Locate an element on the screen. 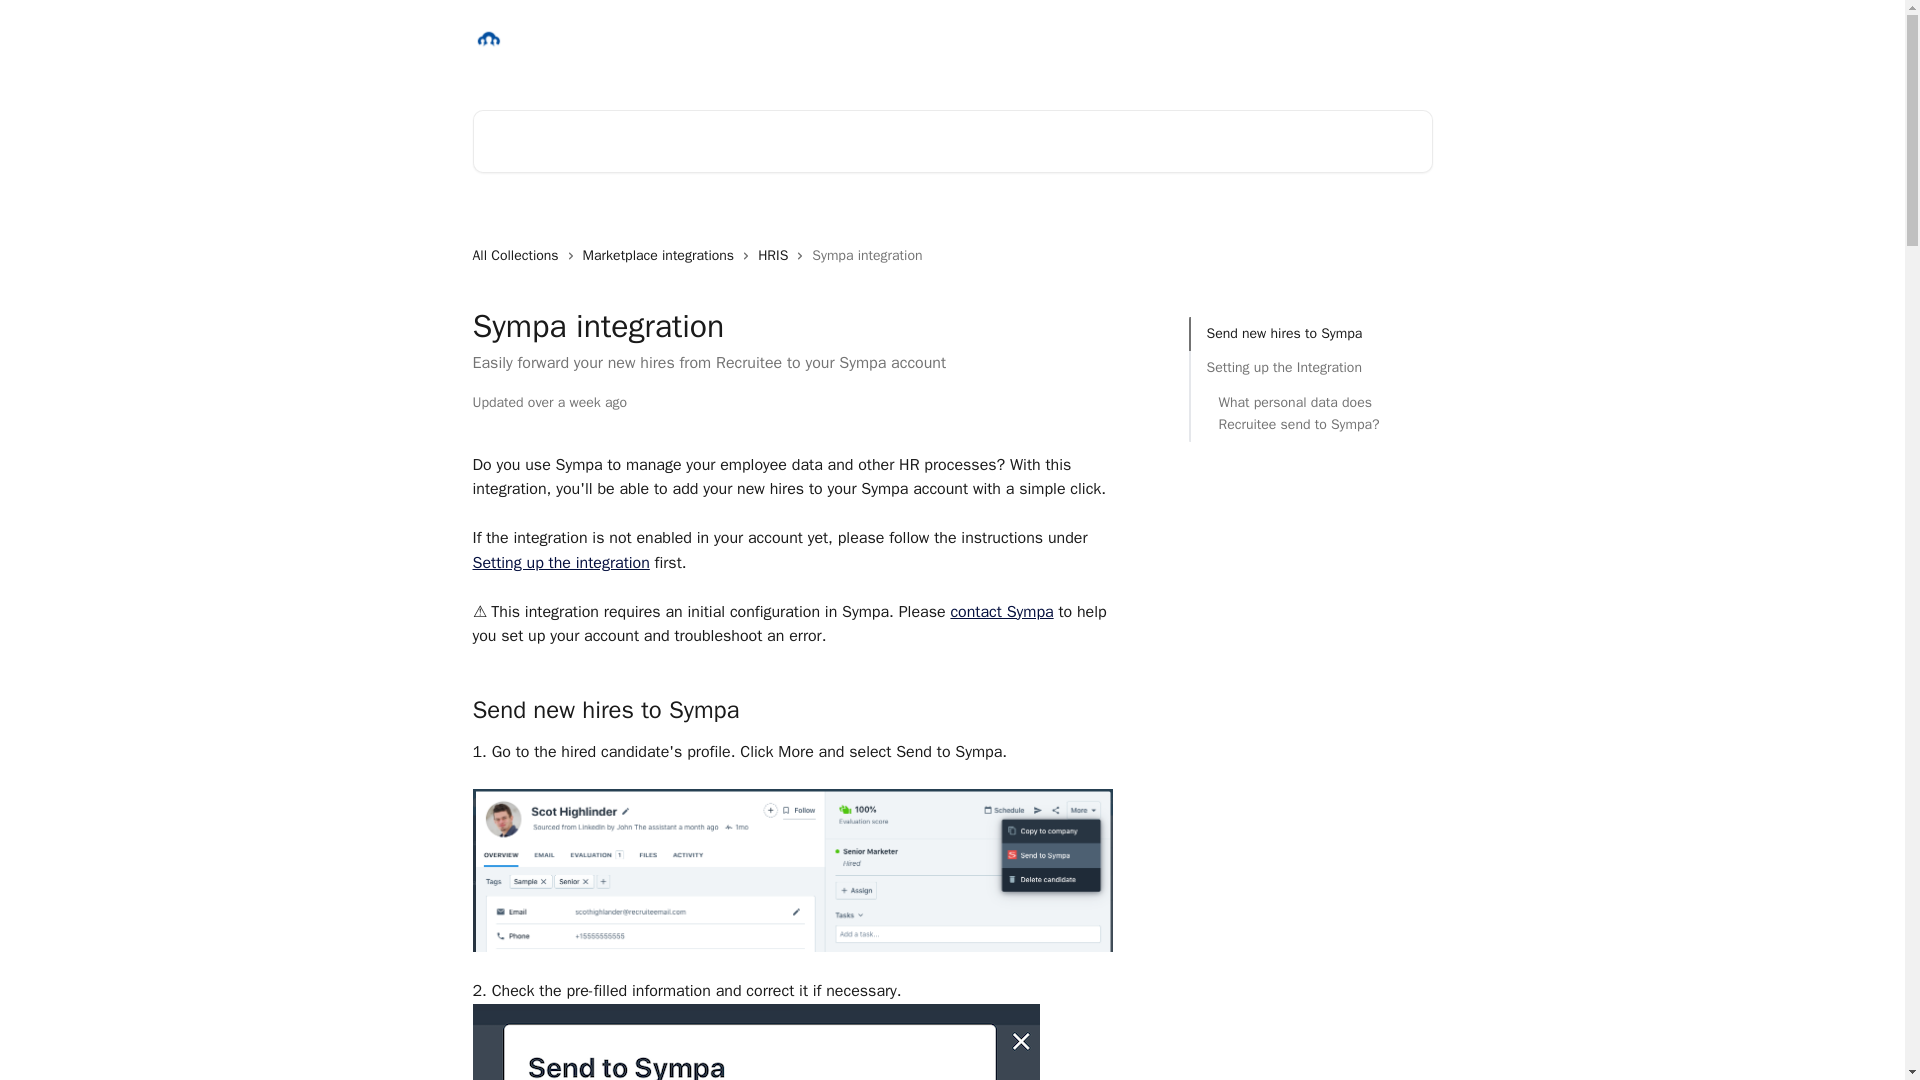 This screenshot has width=1920, height=1080. Send new hires to Sympa is located at coordinates (1310, 333).